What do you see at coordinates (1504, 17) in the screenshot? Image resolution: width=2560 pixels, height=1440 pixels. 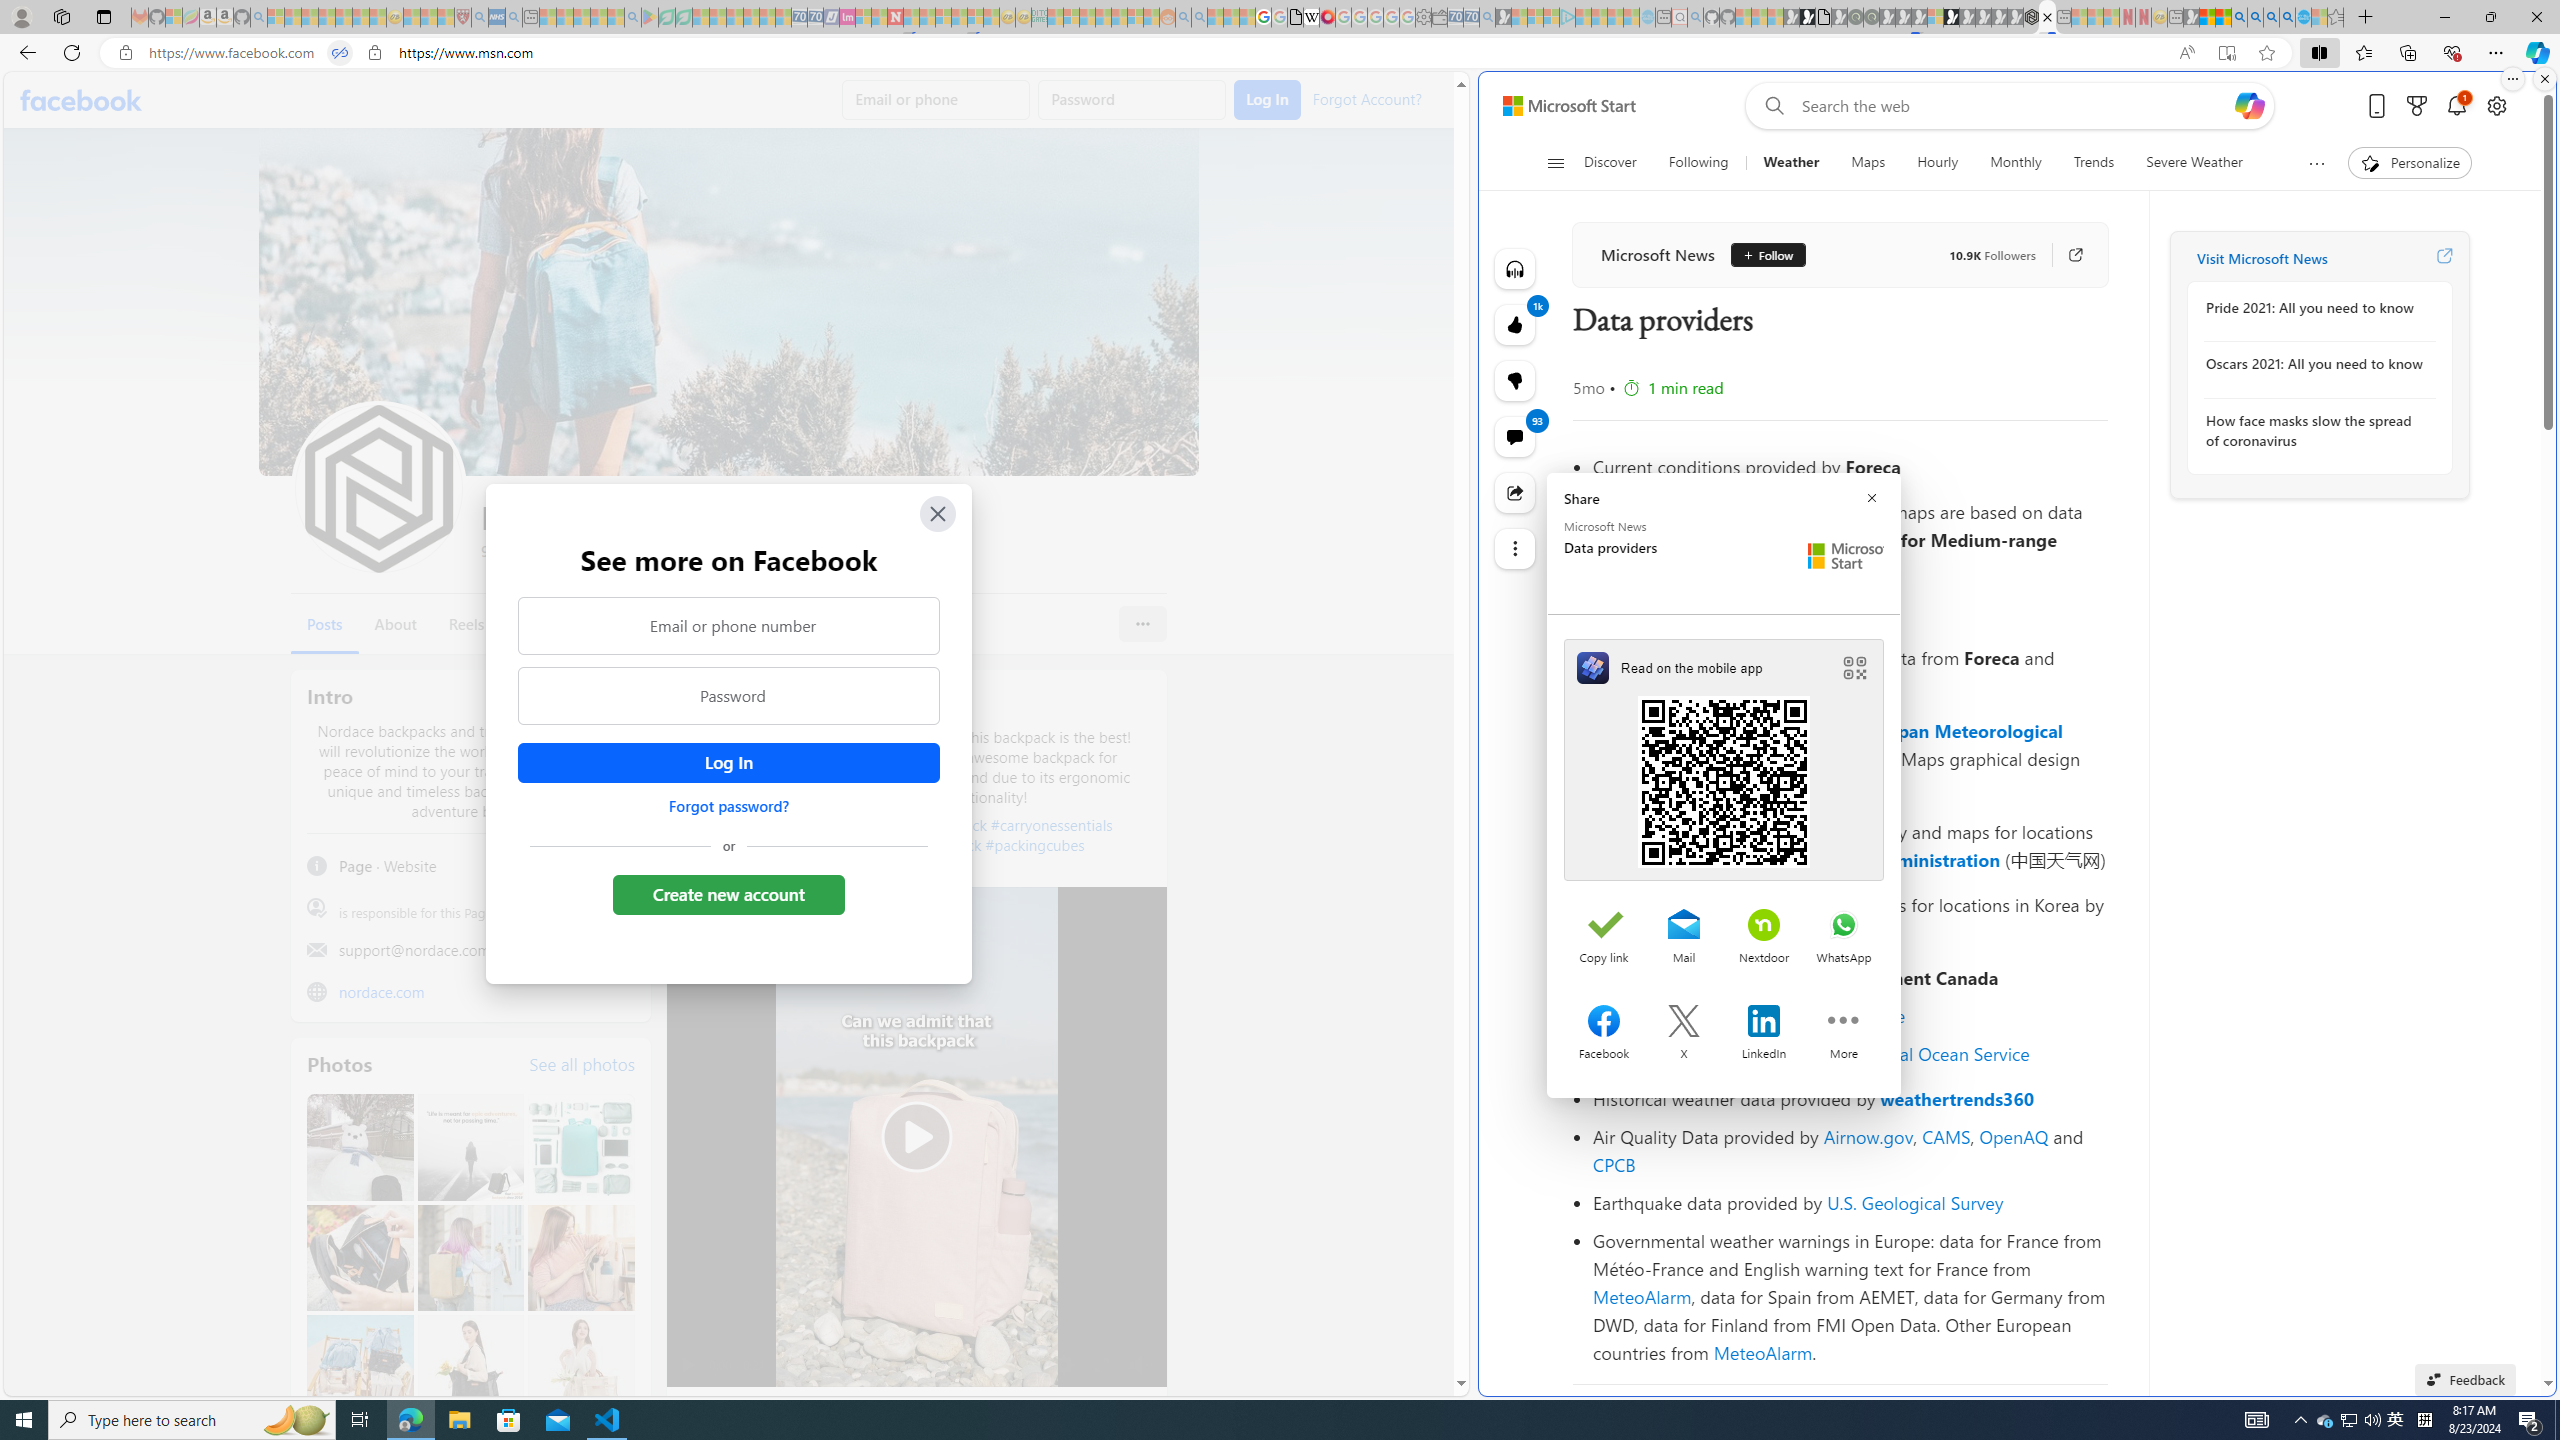 I see `Microsoft Start Gaming - Sleeping` at bounding box center [1504, 17].